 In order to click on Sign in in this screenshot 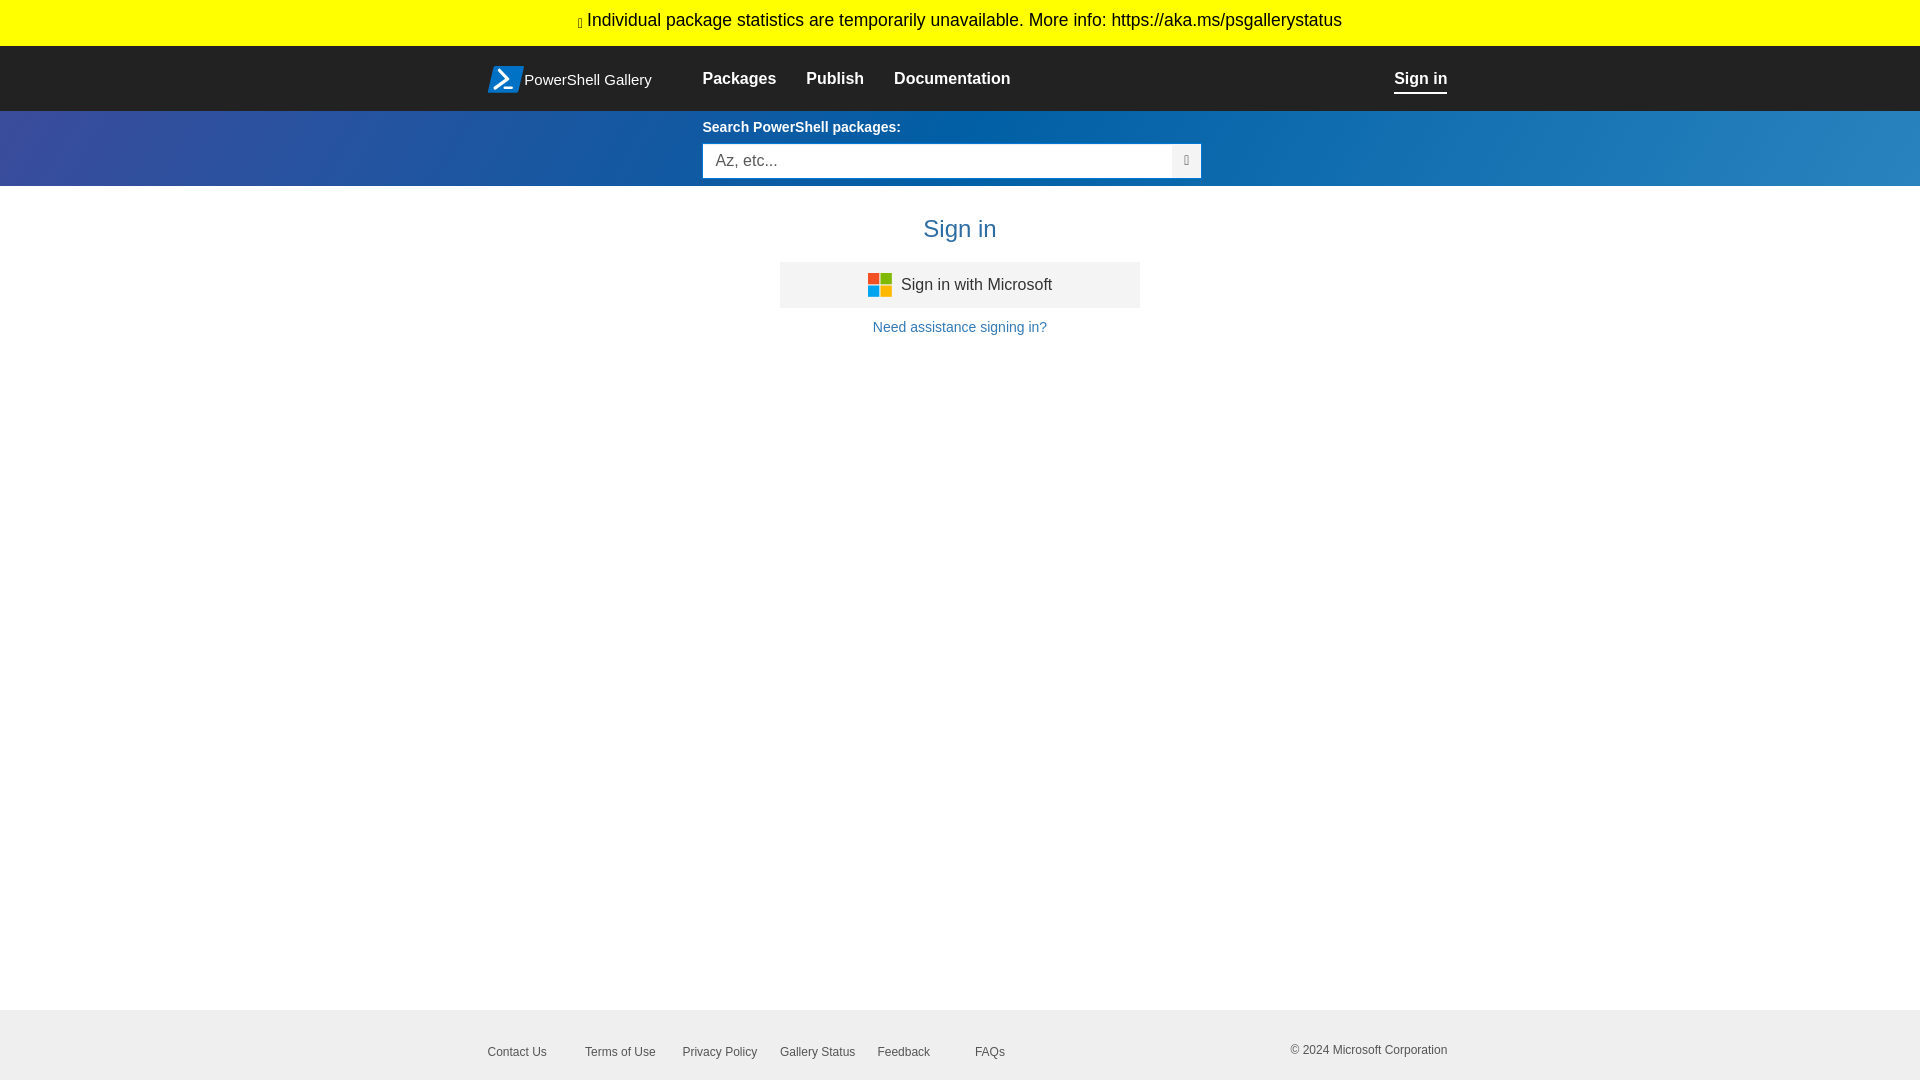, I will do `click(1434, 79)`.